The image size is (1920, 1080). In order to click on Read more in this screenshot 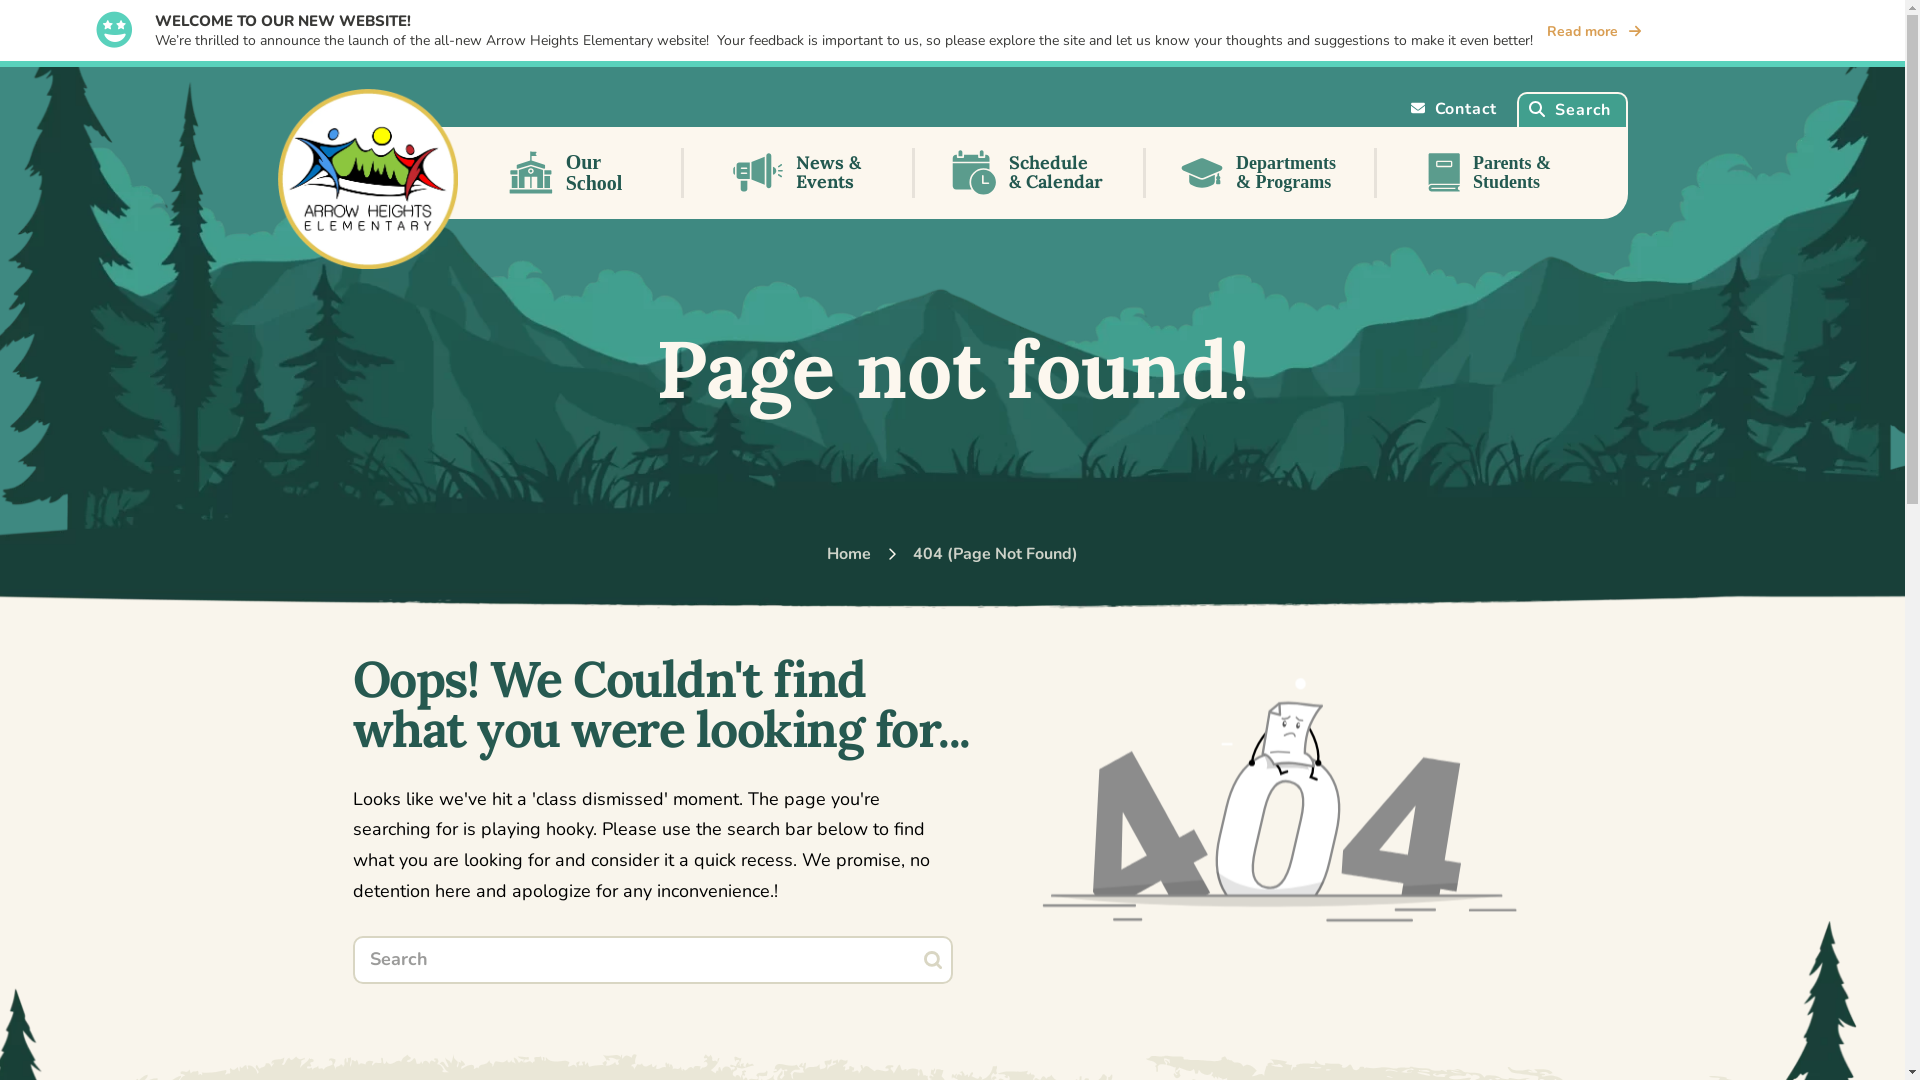, I will do `click(1594, 32)`.